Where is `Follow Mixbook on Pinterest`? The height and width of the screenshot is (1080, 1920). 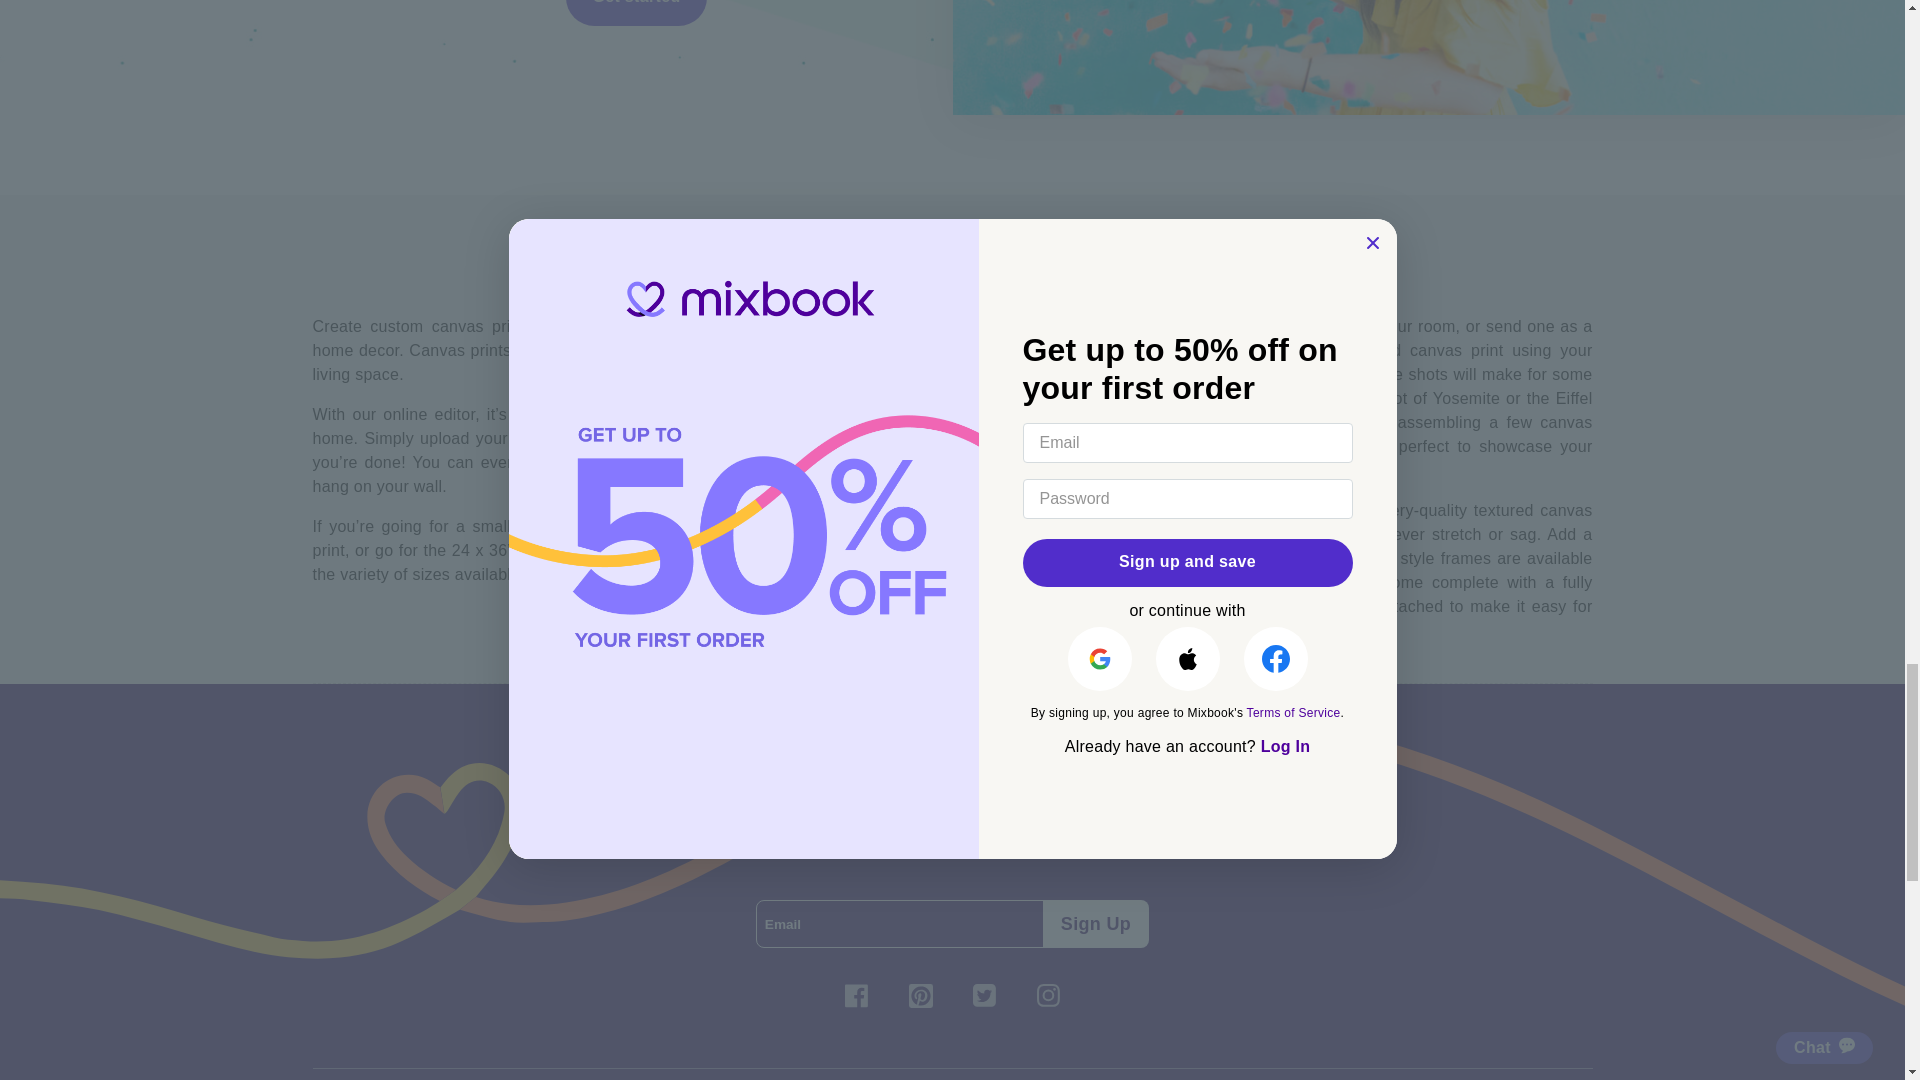 Follow Mixbook on Pinterest is located at coordinates (920, 996).